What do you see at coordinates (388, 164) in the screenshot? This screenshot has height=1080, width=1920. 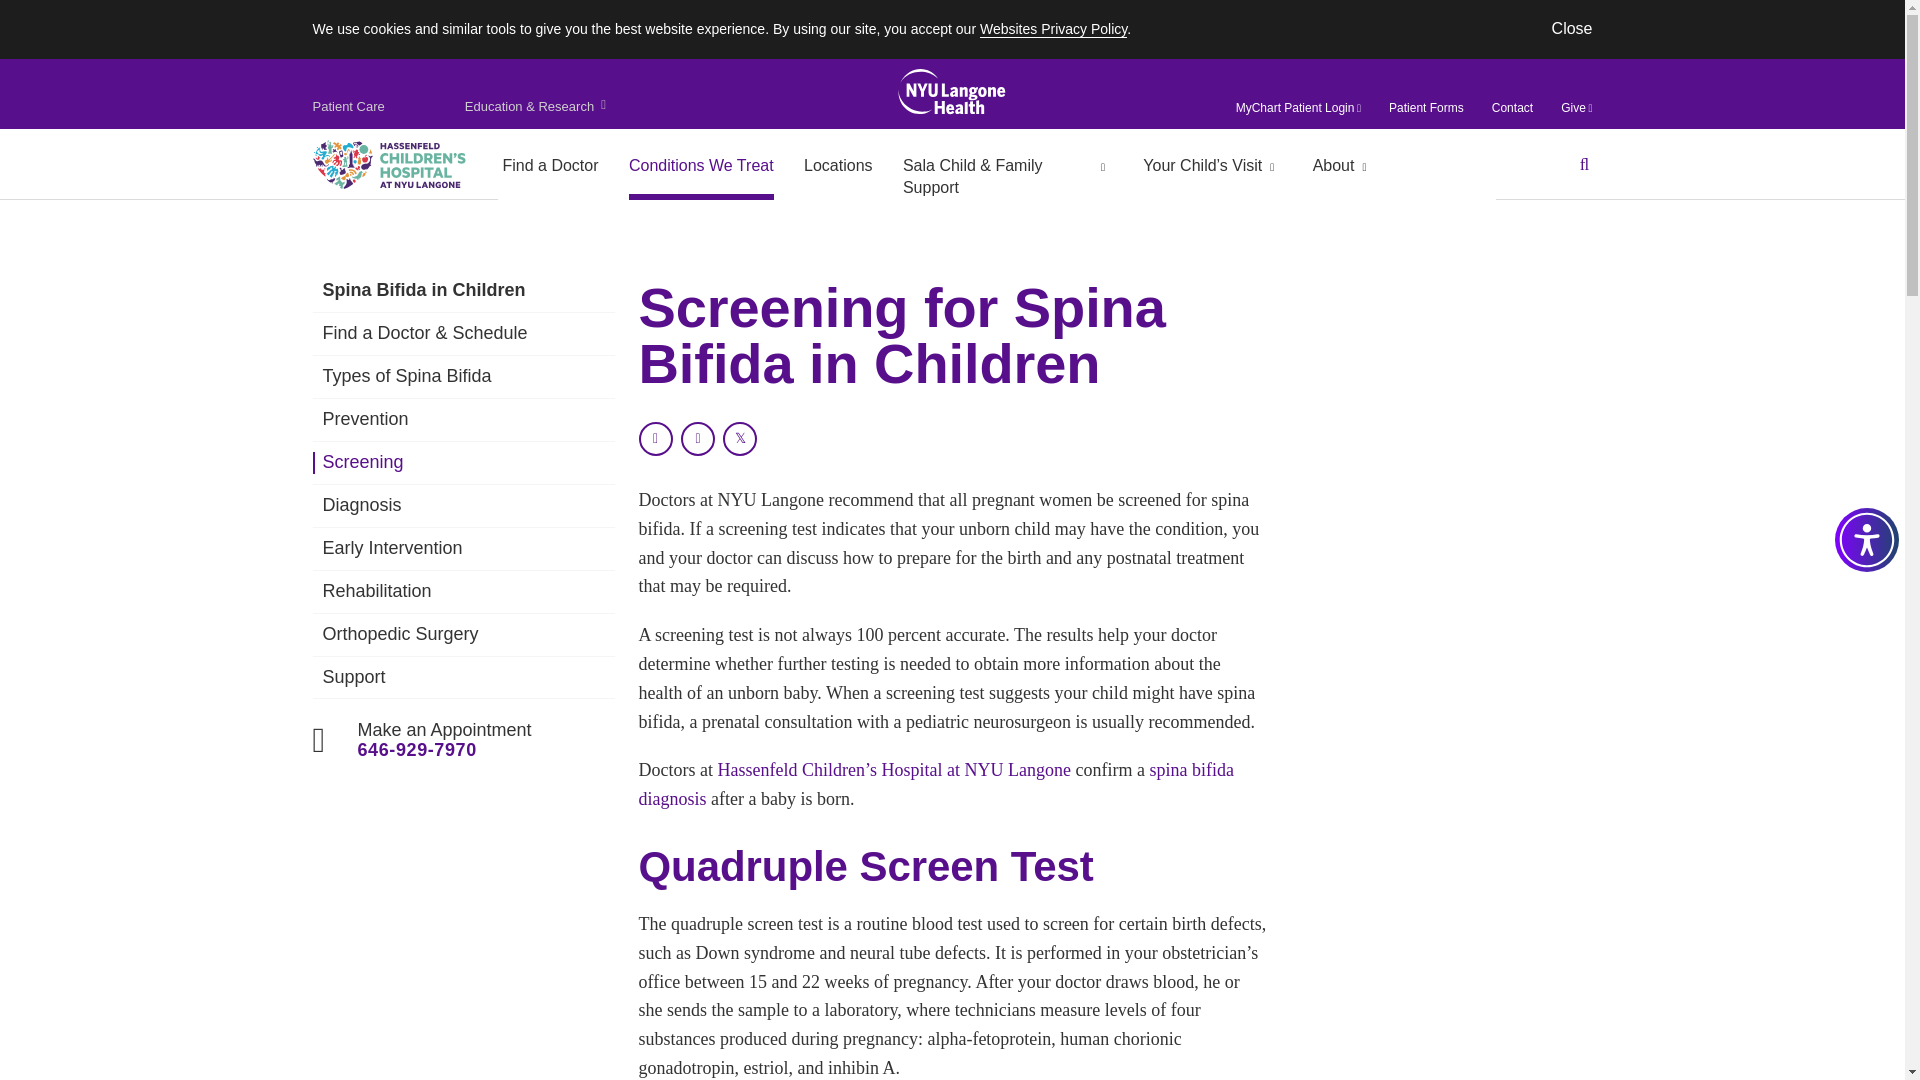 I see `Hassenfeld Children's Hospital at NYU Langone` at bounding box center [388, 164].